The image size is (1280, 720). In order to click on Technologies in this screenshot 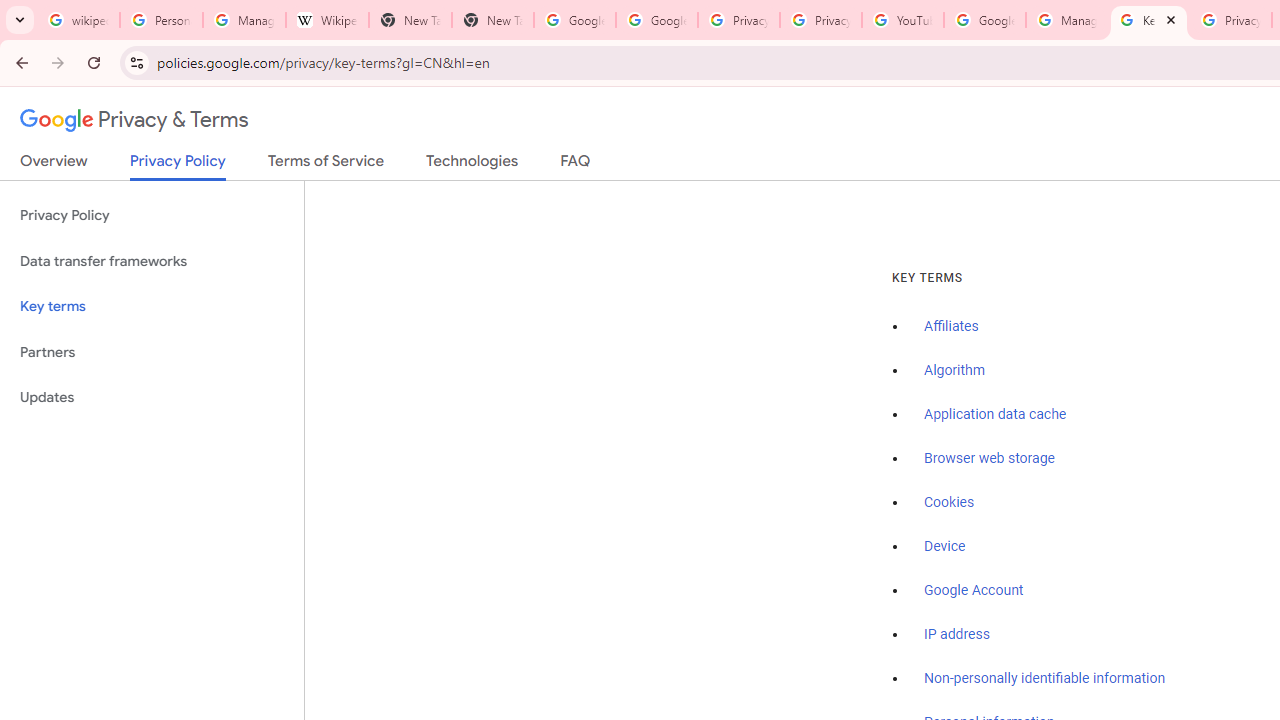, I will do `click(472, 165)`.